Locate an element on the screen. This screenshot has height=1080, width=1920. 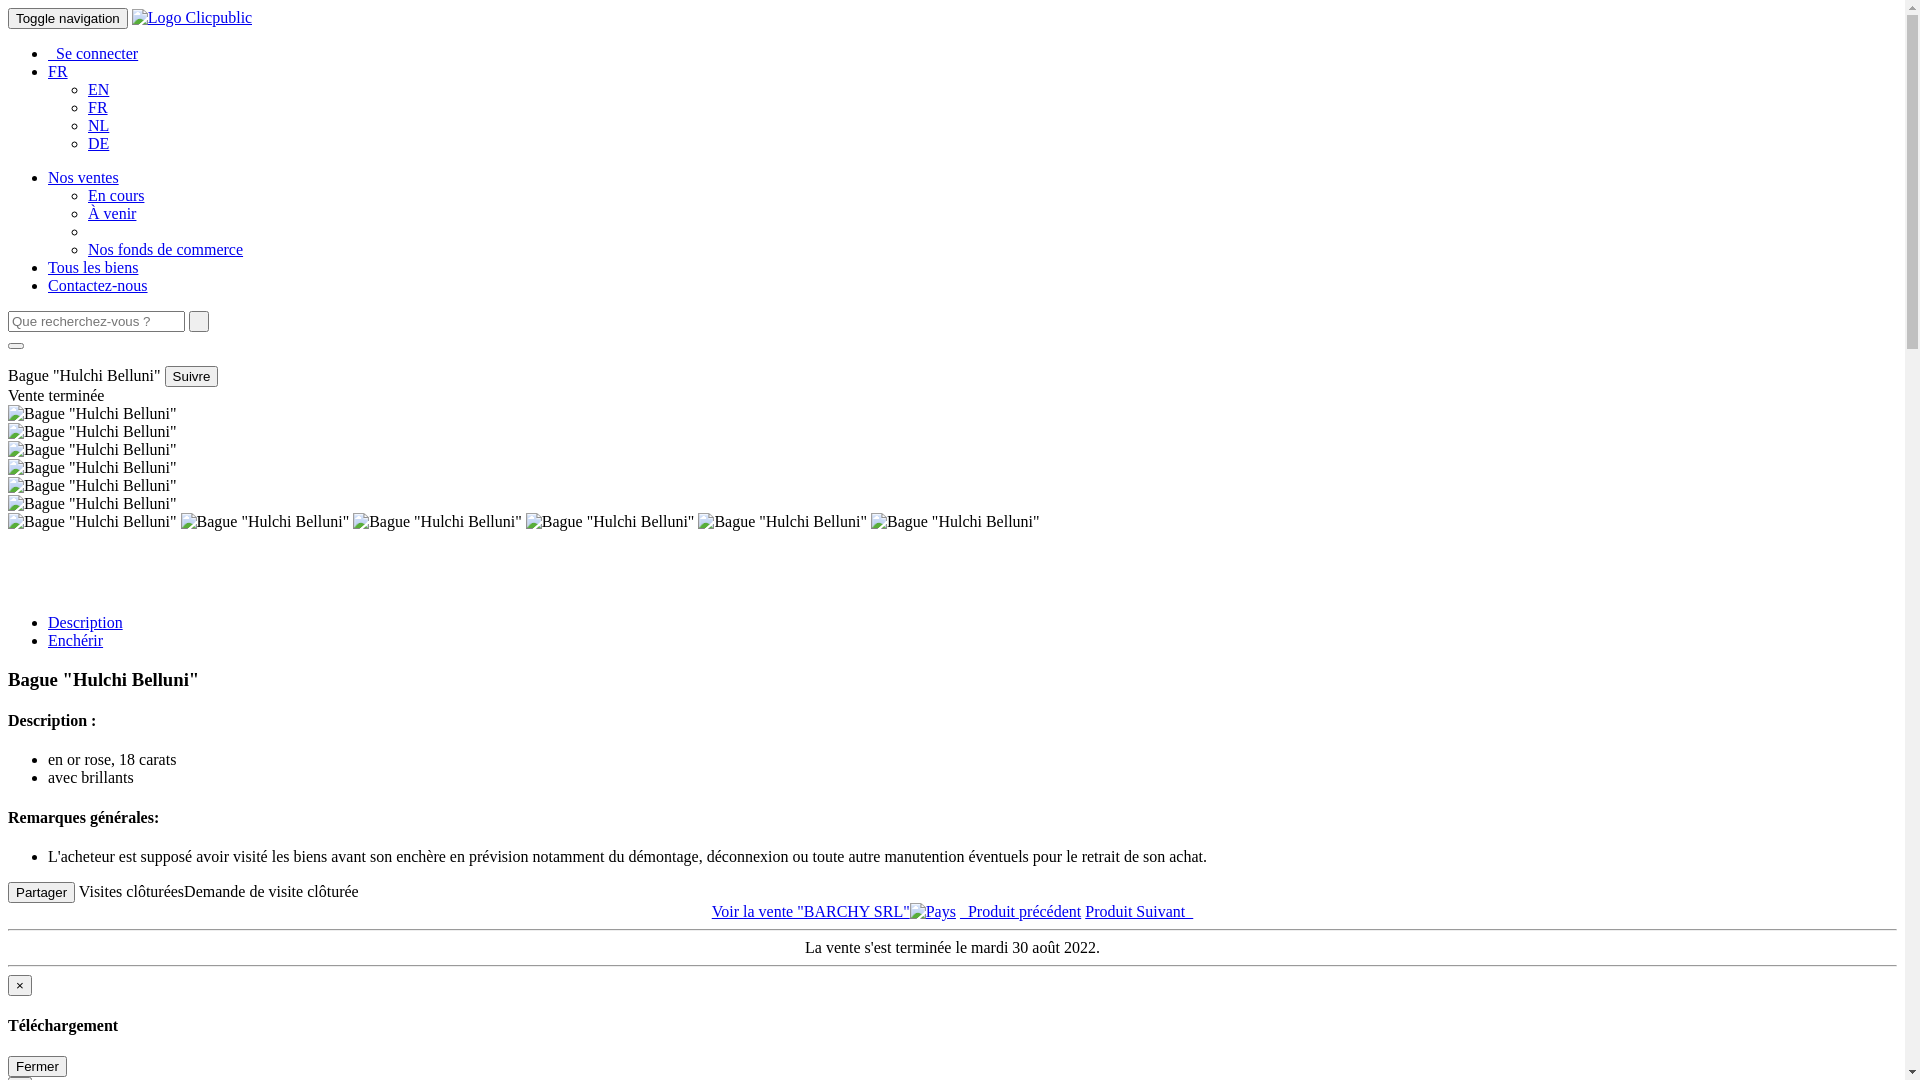
Produit Suivant   is located at coordinates (1139, 912).